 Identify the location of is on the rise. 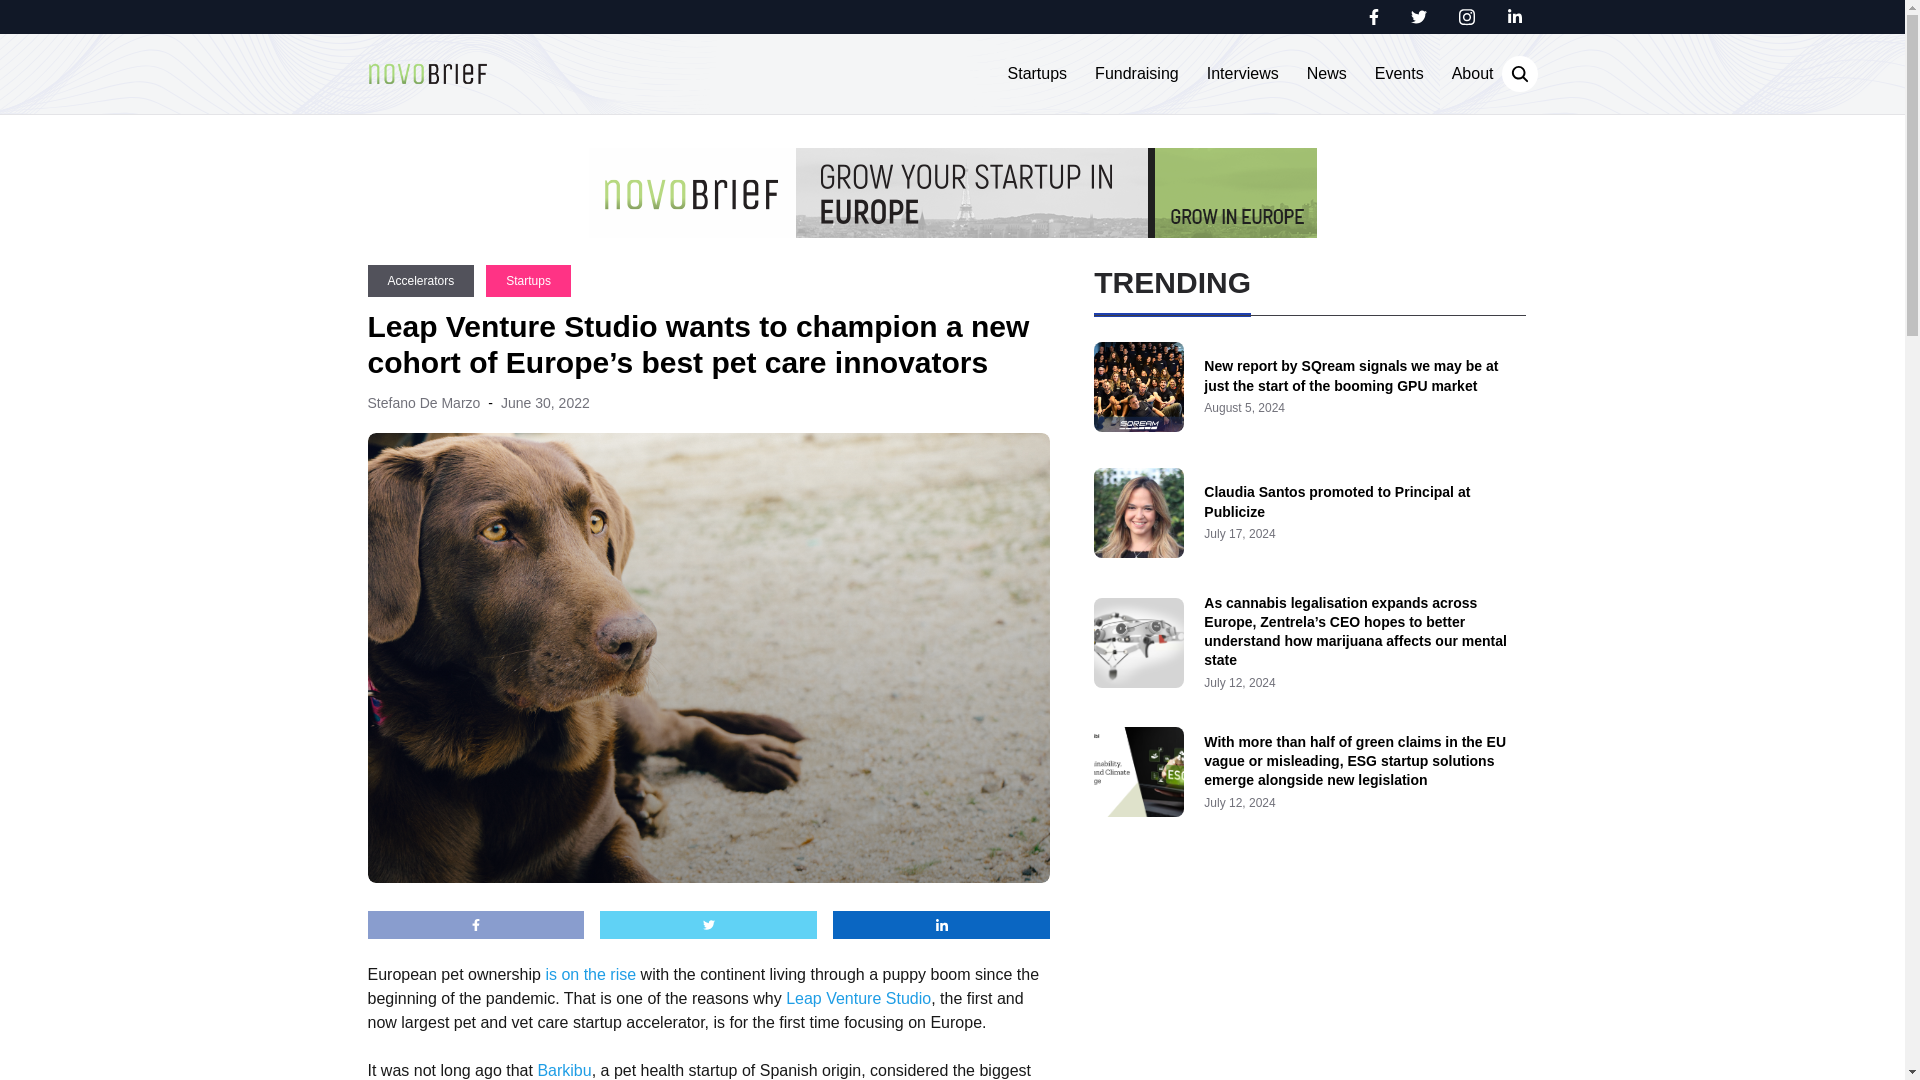
(590, 974).